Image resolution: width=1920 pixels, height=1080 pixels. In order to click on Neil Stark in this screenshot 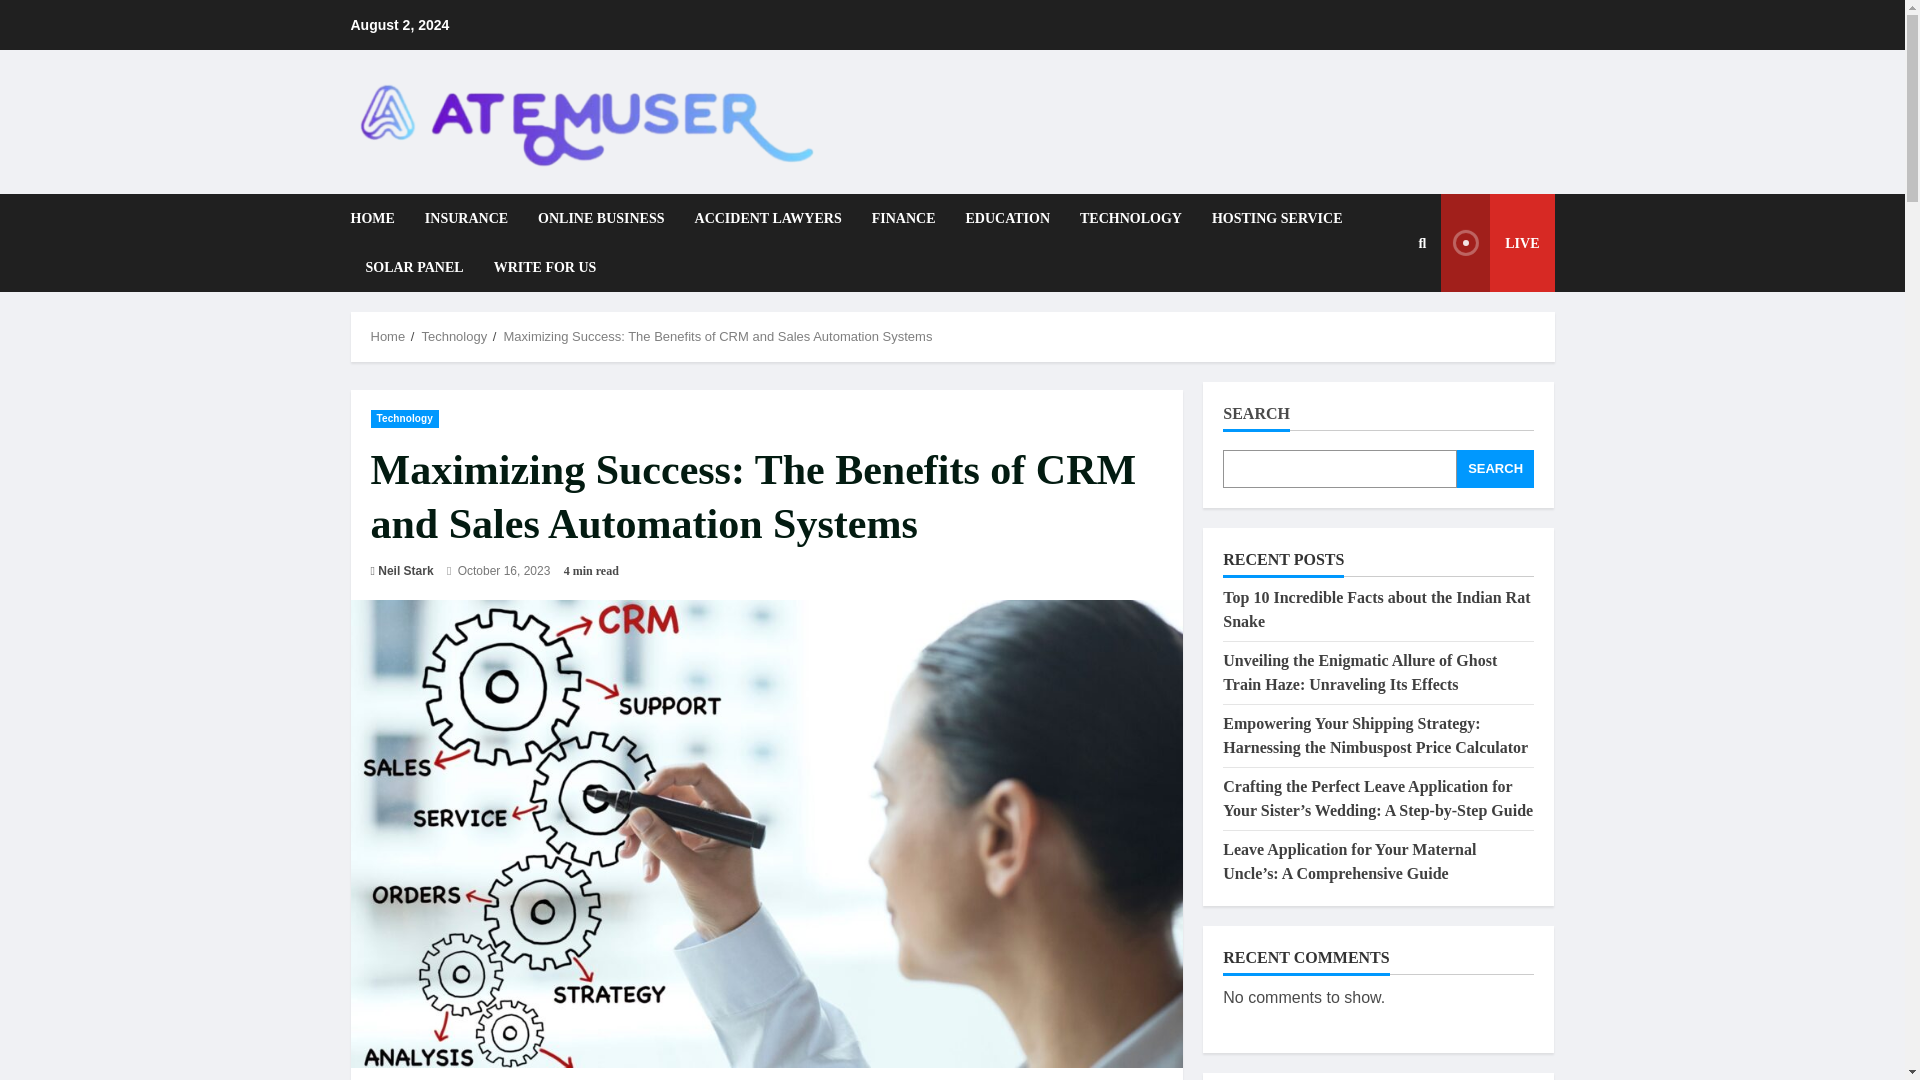, I will do `click(406, 570)`.